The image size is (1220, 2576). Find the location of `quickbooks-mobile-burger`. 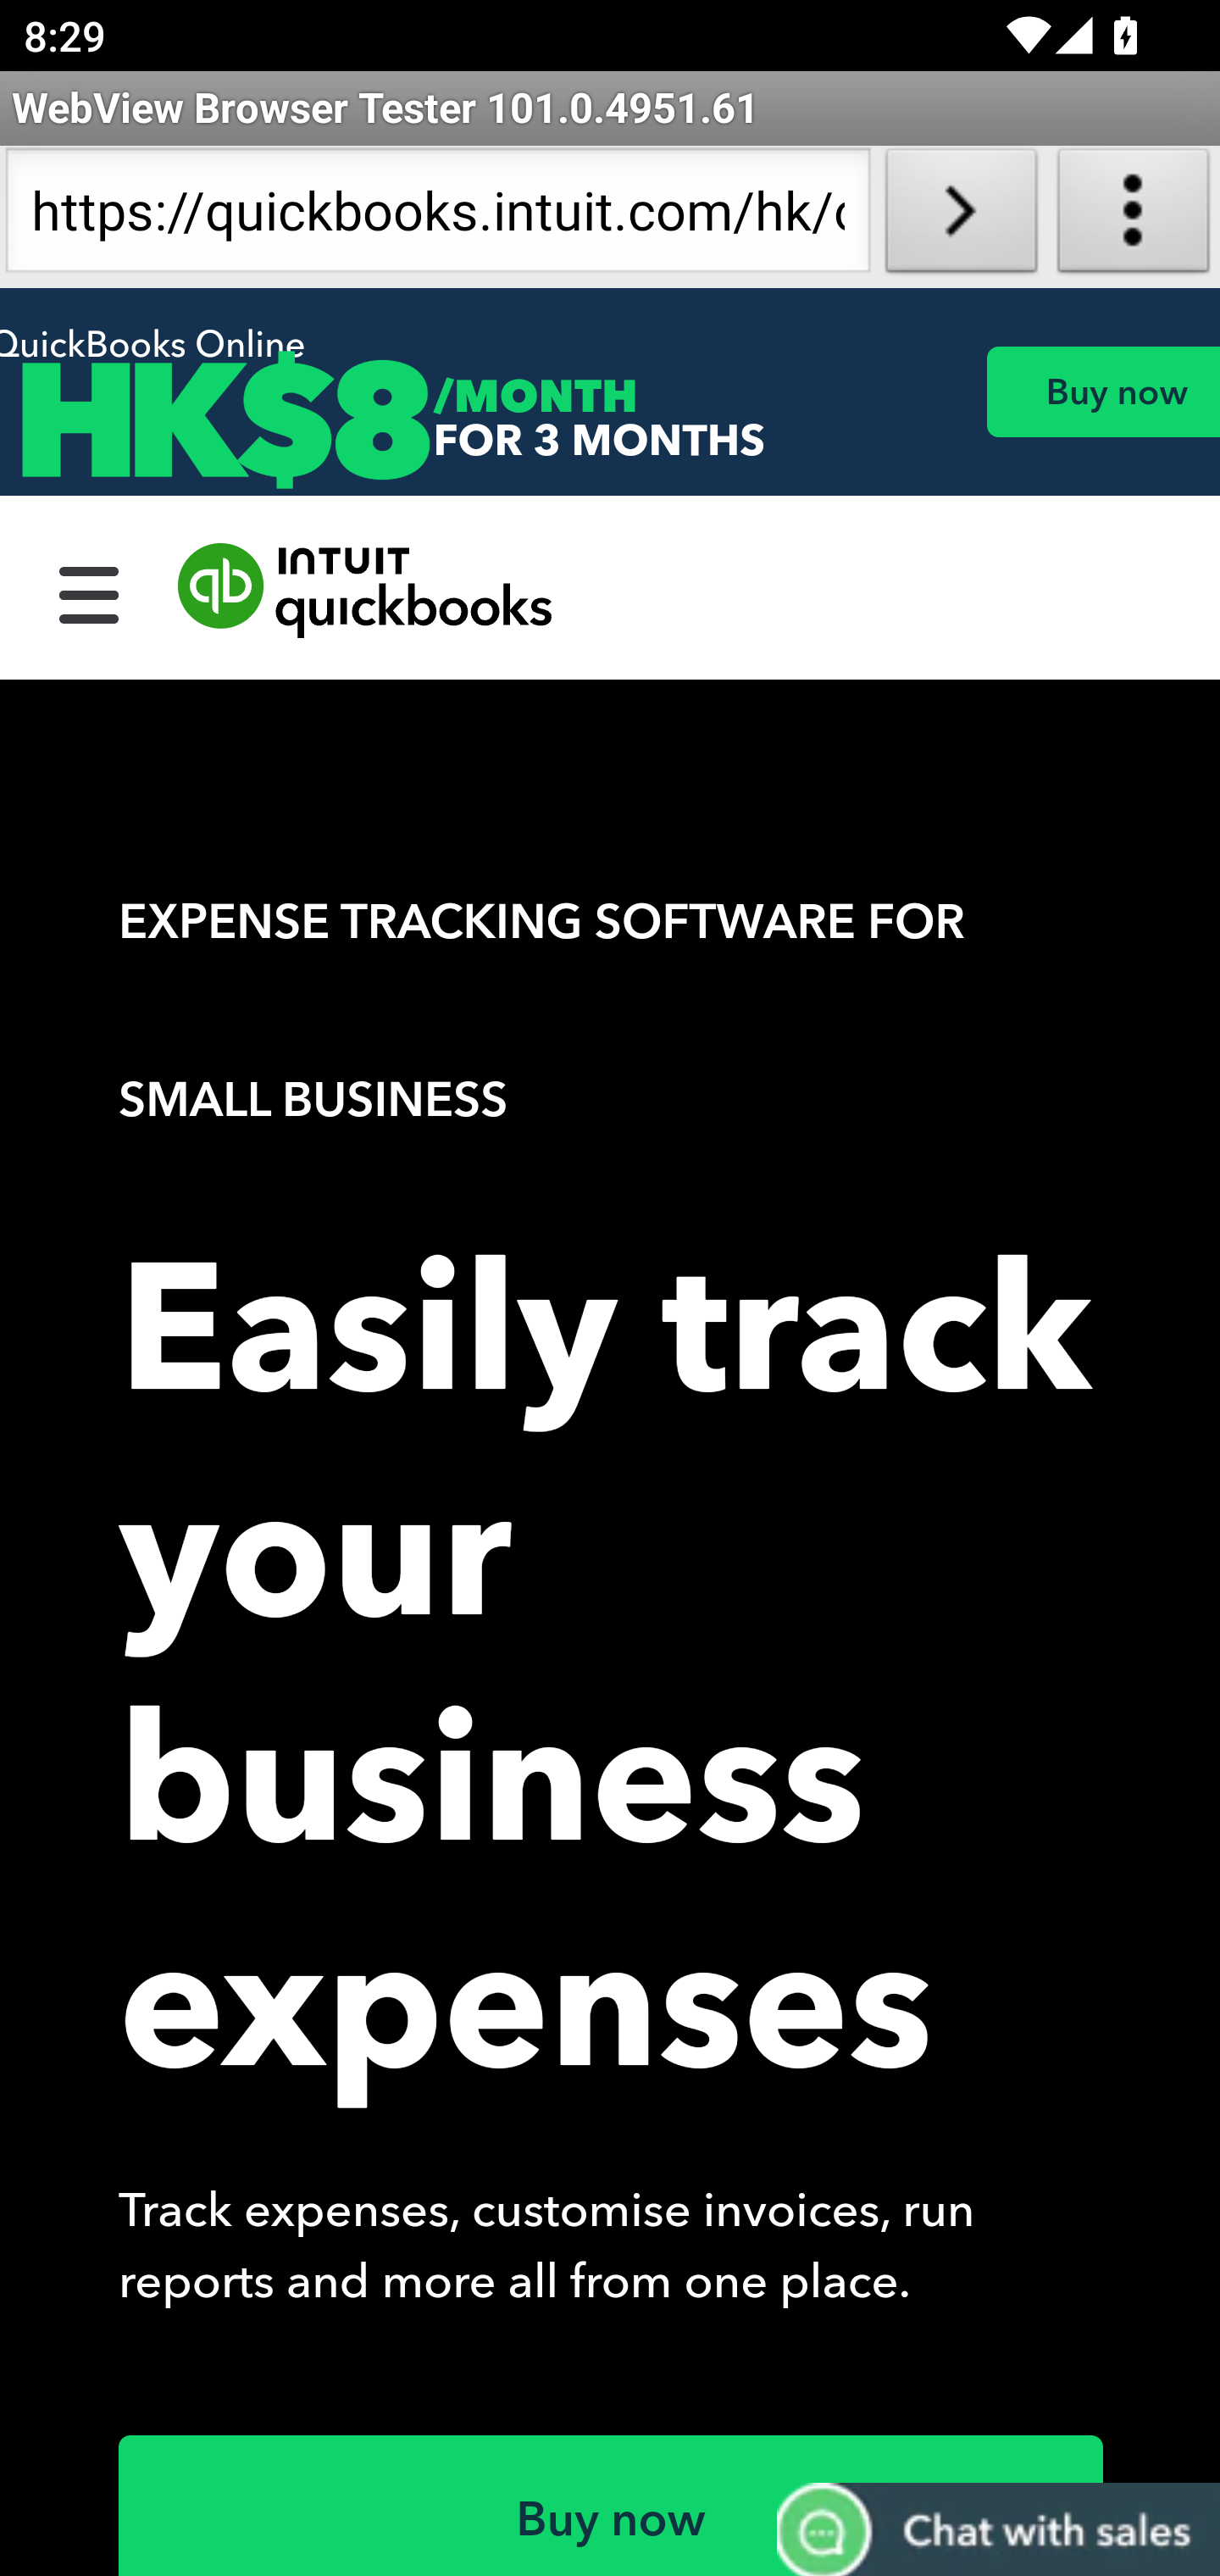

quickbooks-mobile-burger is located at coordinates (90, 591).